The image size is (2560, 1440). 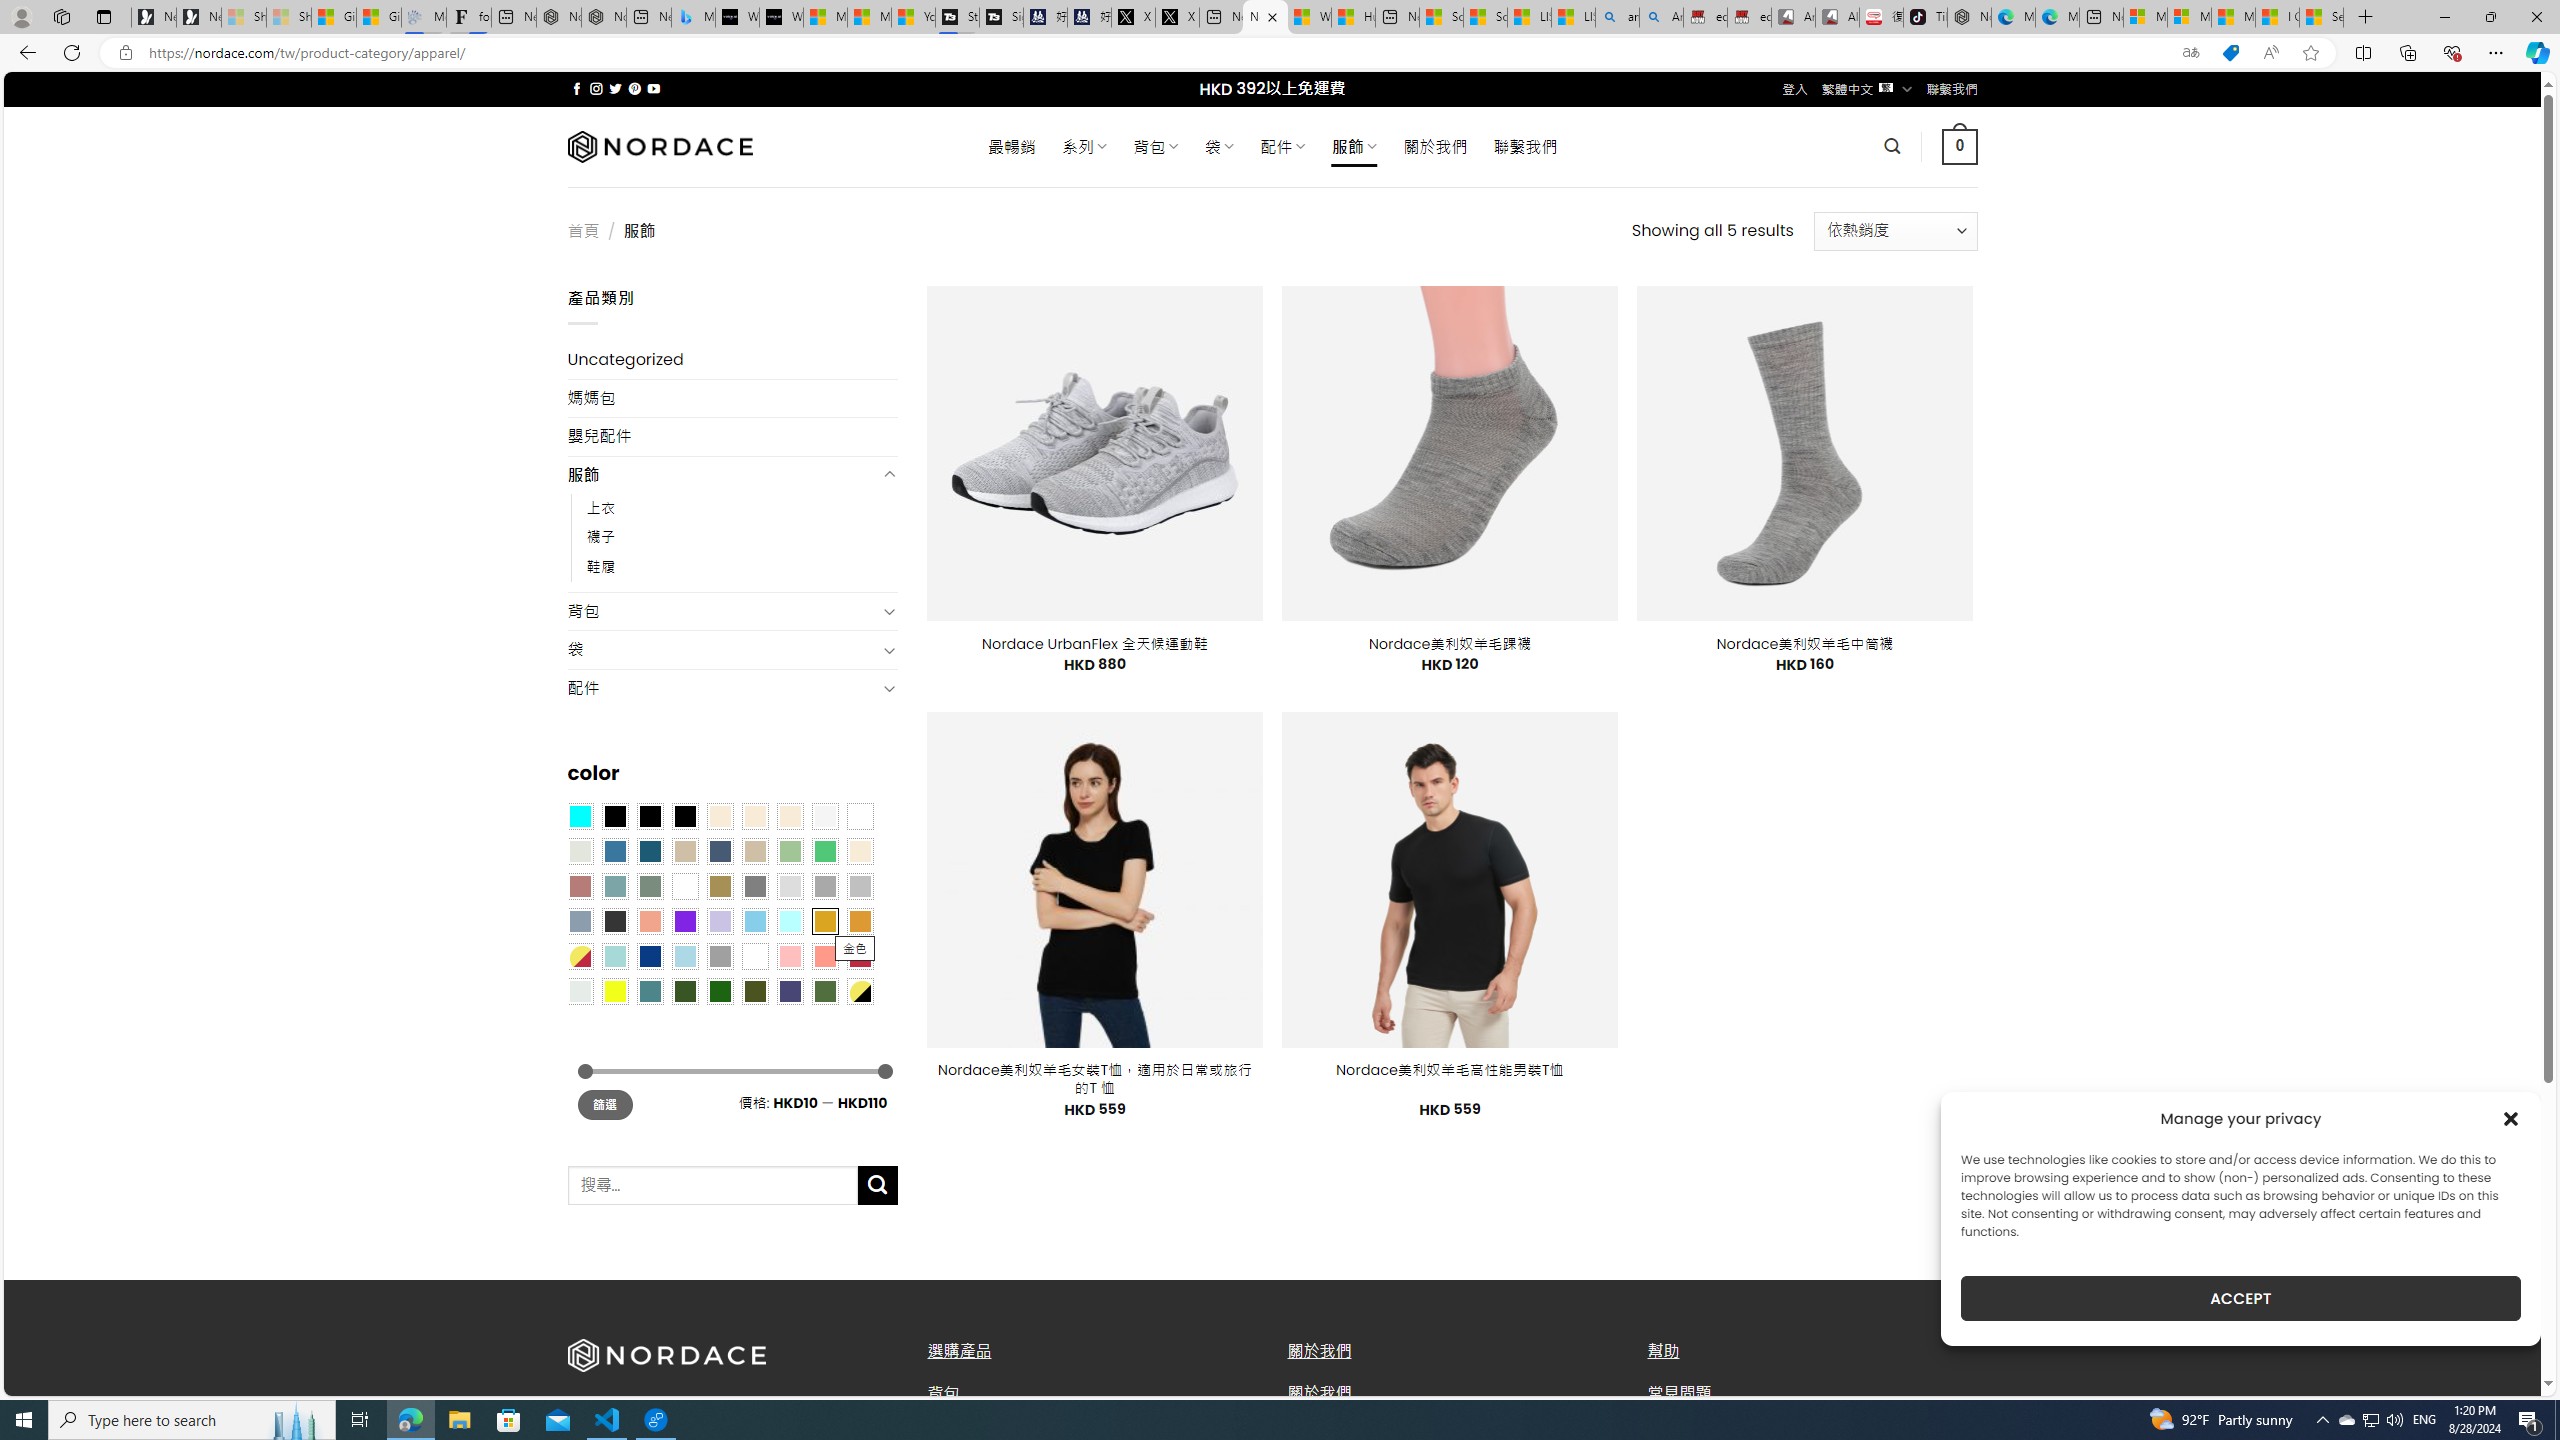 What do you see at coordinates (2511, 1118) in the screenshot?
I see `Class: cmplz-close` at bounding box center [2511, 1118].